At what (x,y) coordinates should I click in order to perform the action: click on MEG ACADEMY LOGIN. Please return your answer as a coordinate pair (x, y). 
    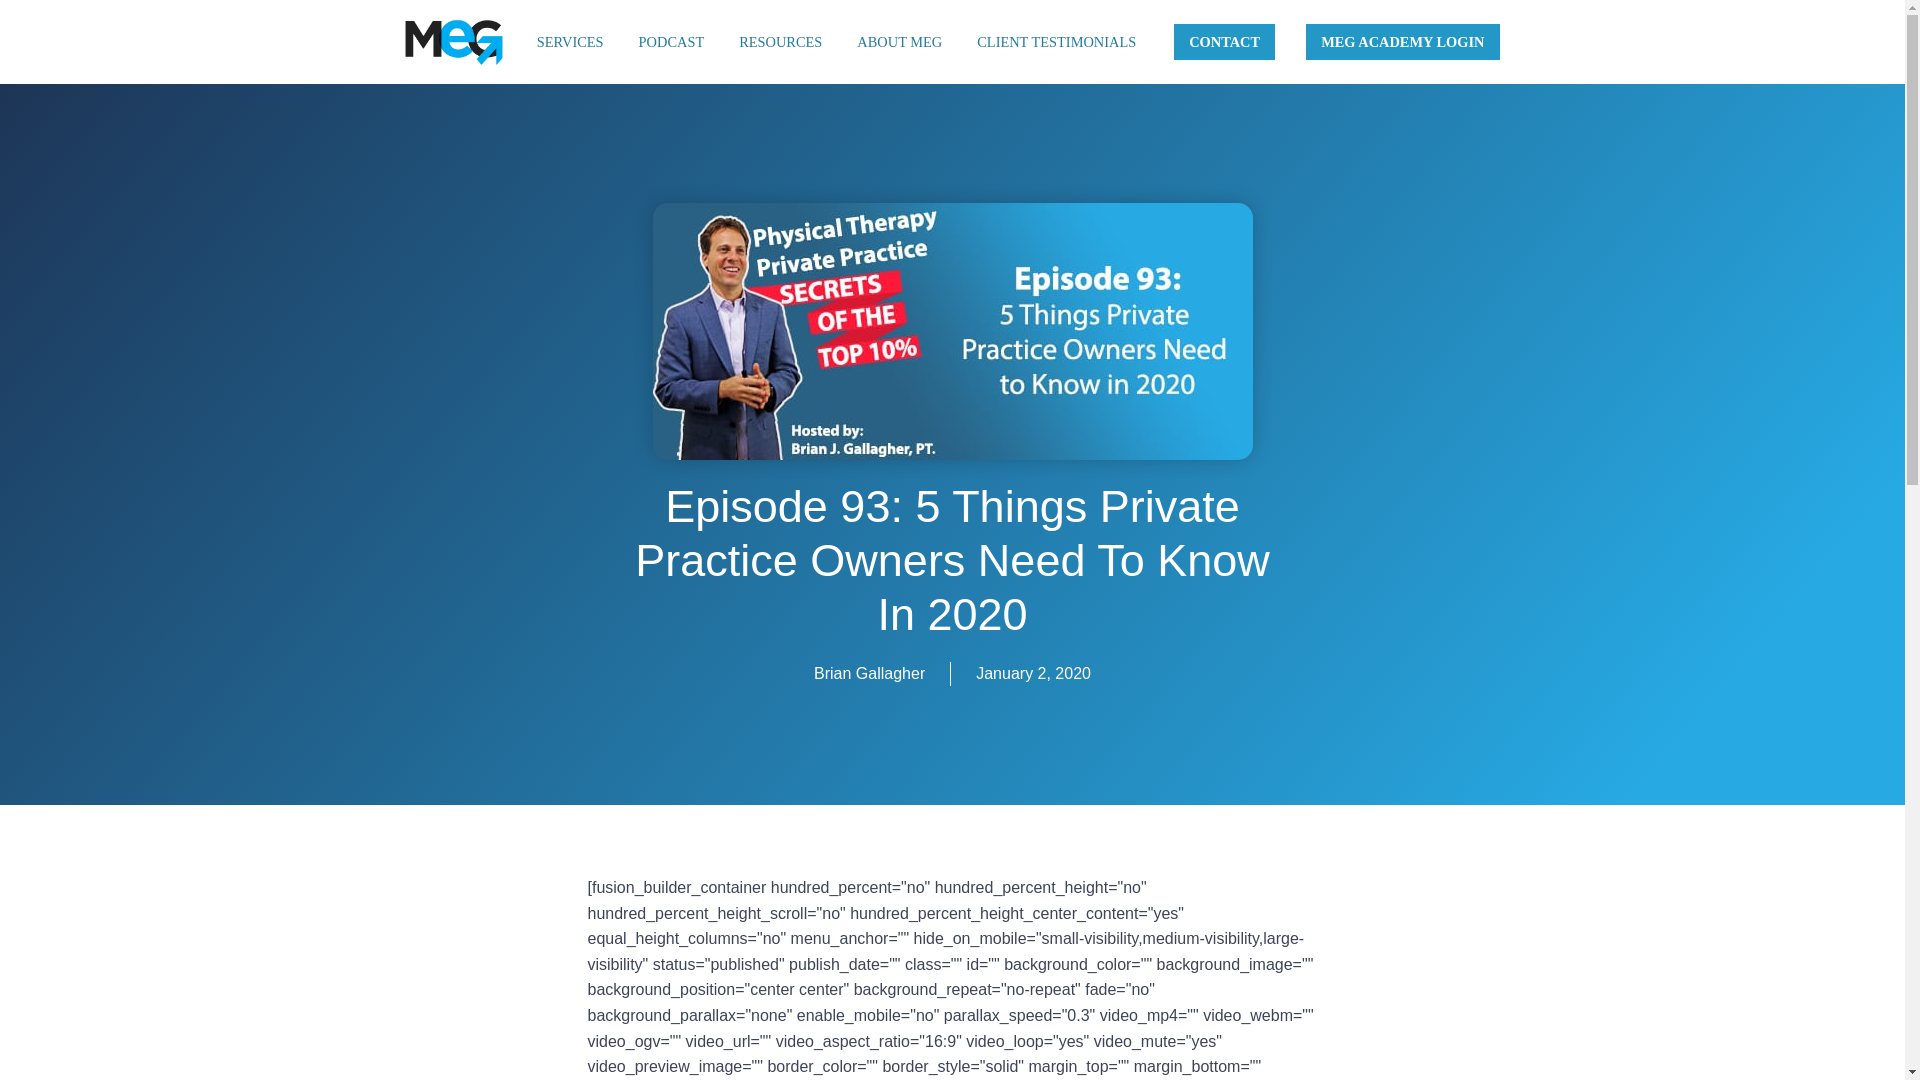
    Looking at the image, I should click on (1402, 42).